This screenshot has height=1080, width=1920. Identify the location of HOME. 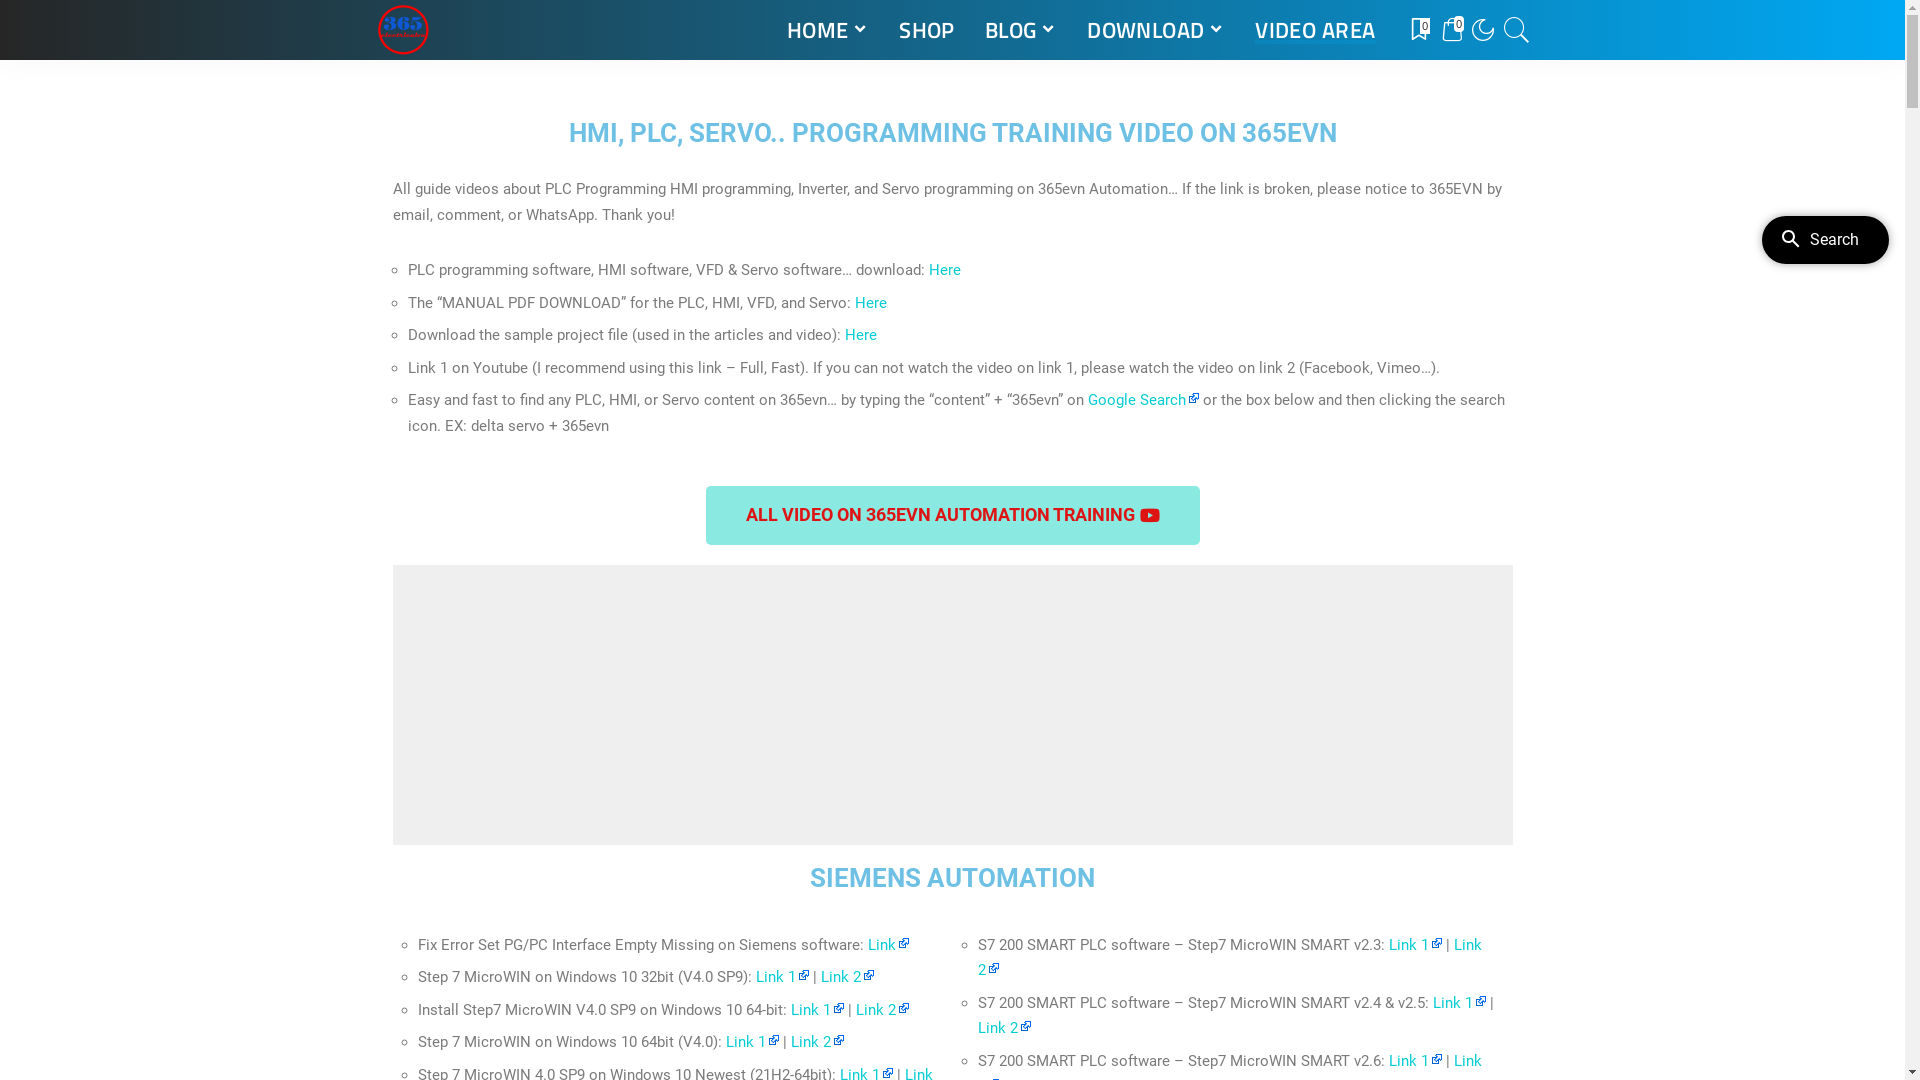
(828, 30).